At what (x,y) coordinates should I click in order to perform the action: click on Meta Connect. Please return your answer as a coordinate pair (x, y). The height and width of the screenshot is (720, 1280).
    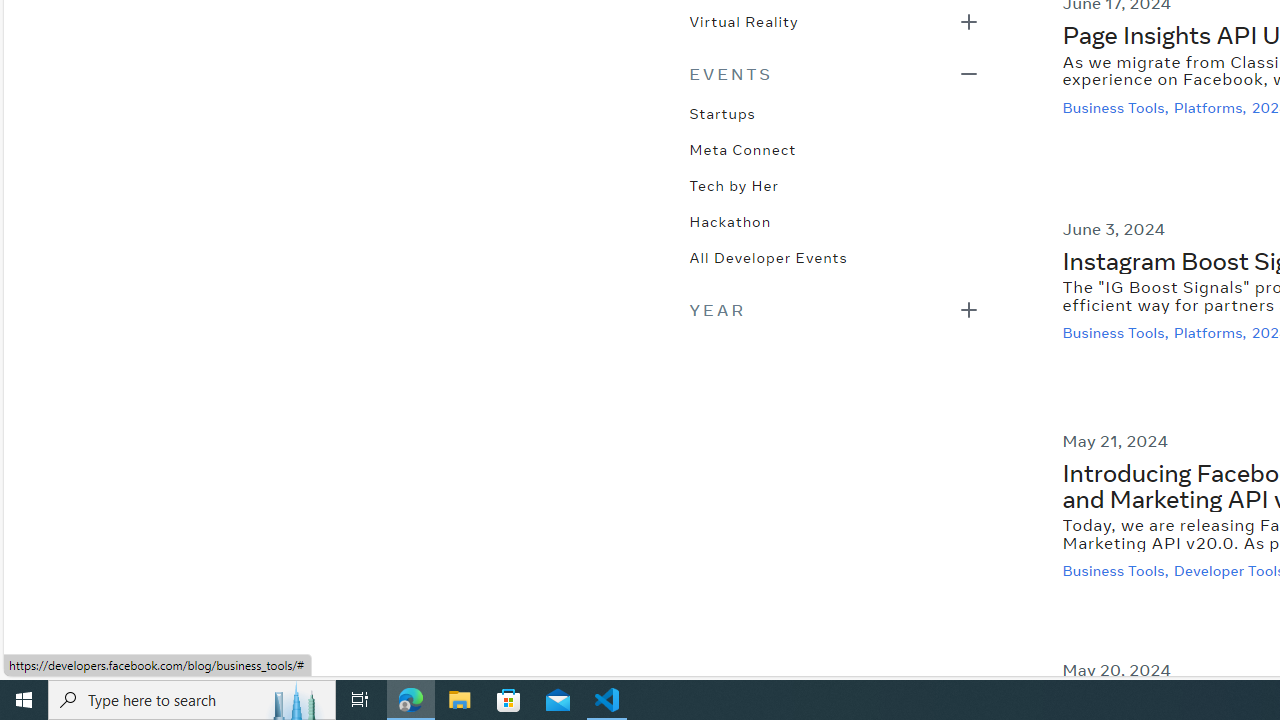
    Looking at the image, I should click on (742, 148).